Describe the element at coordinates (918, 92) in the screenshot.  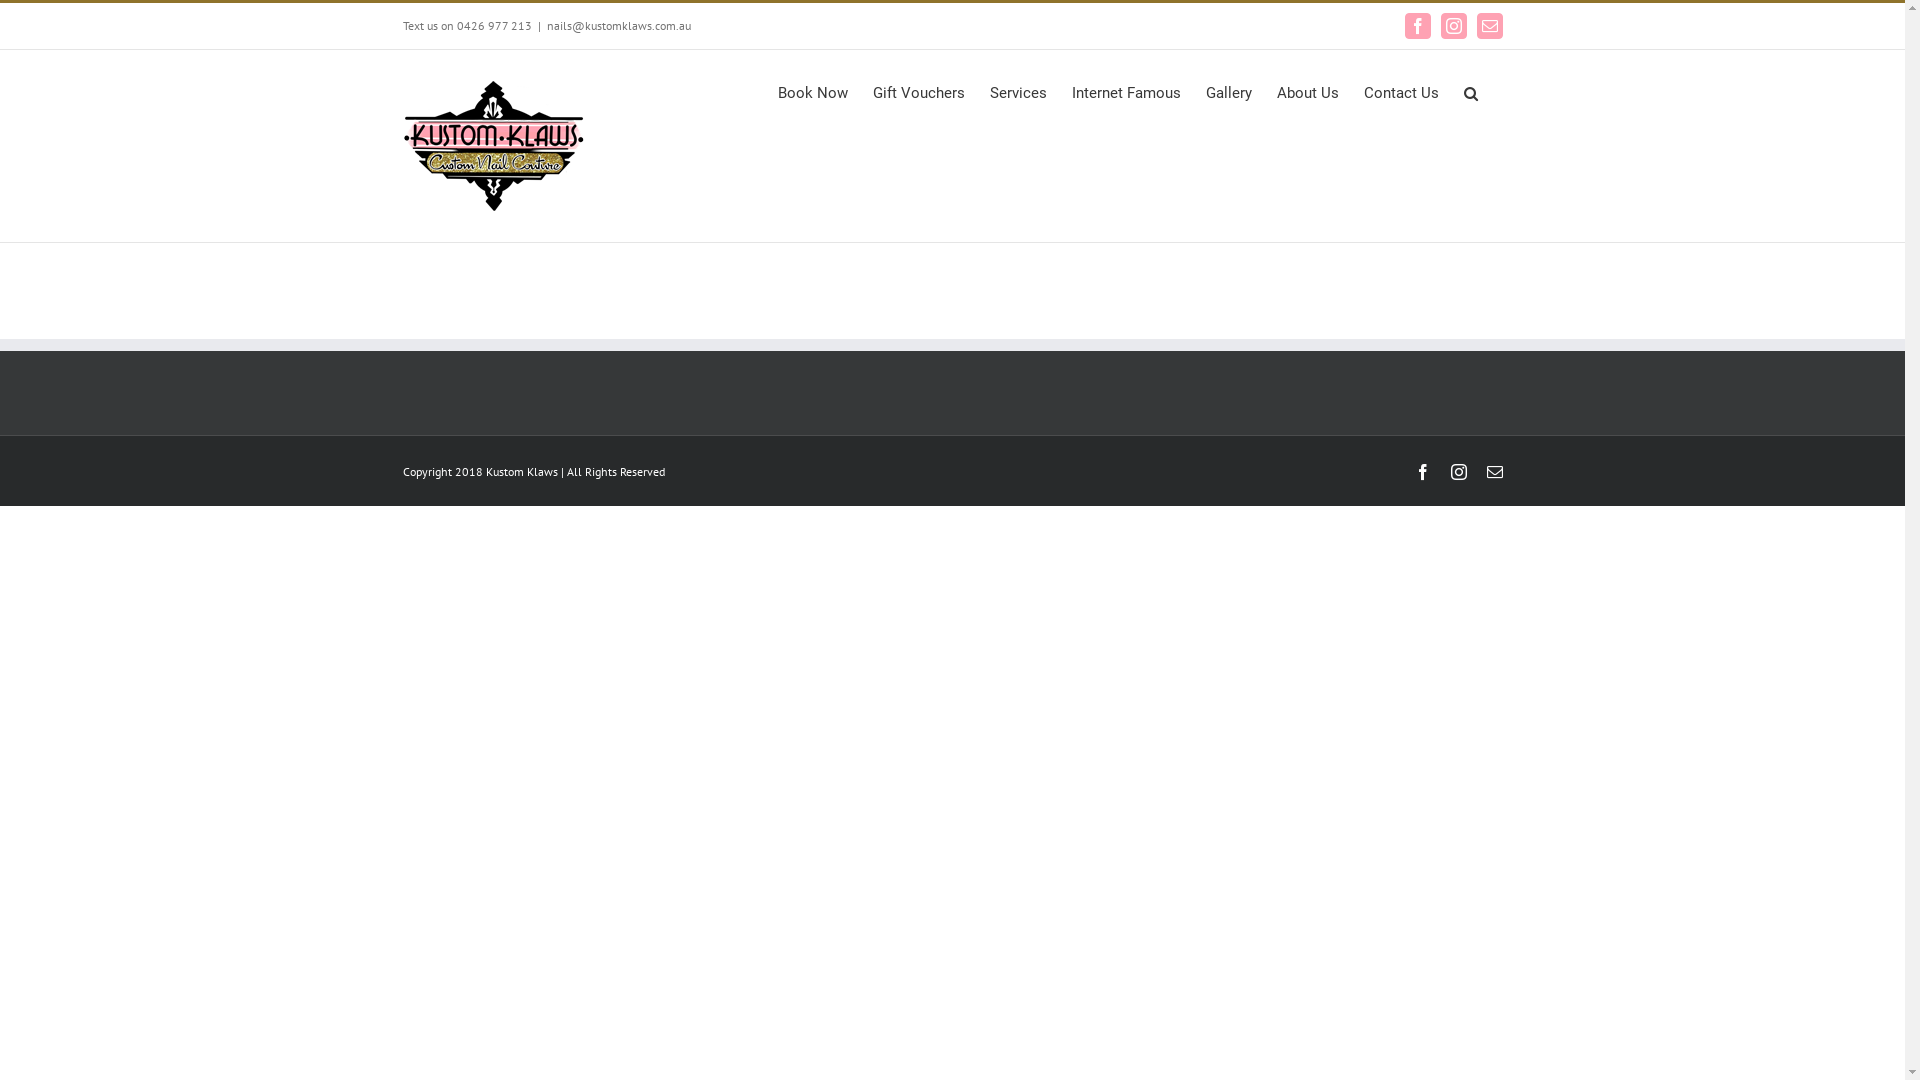
I see `Gift Vouchers` at that location.